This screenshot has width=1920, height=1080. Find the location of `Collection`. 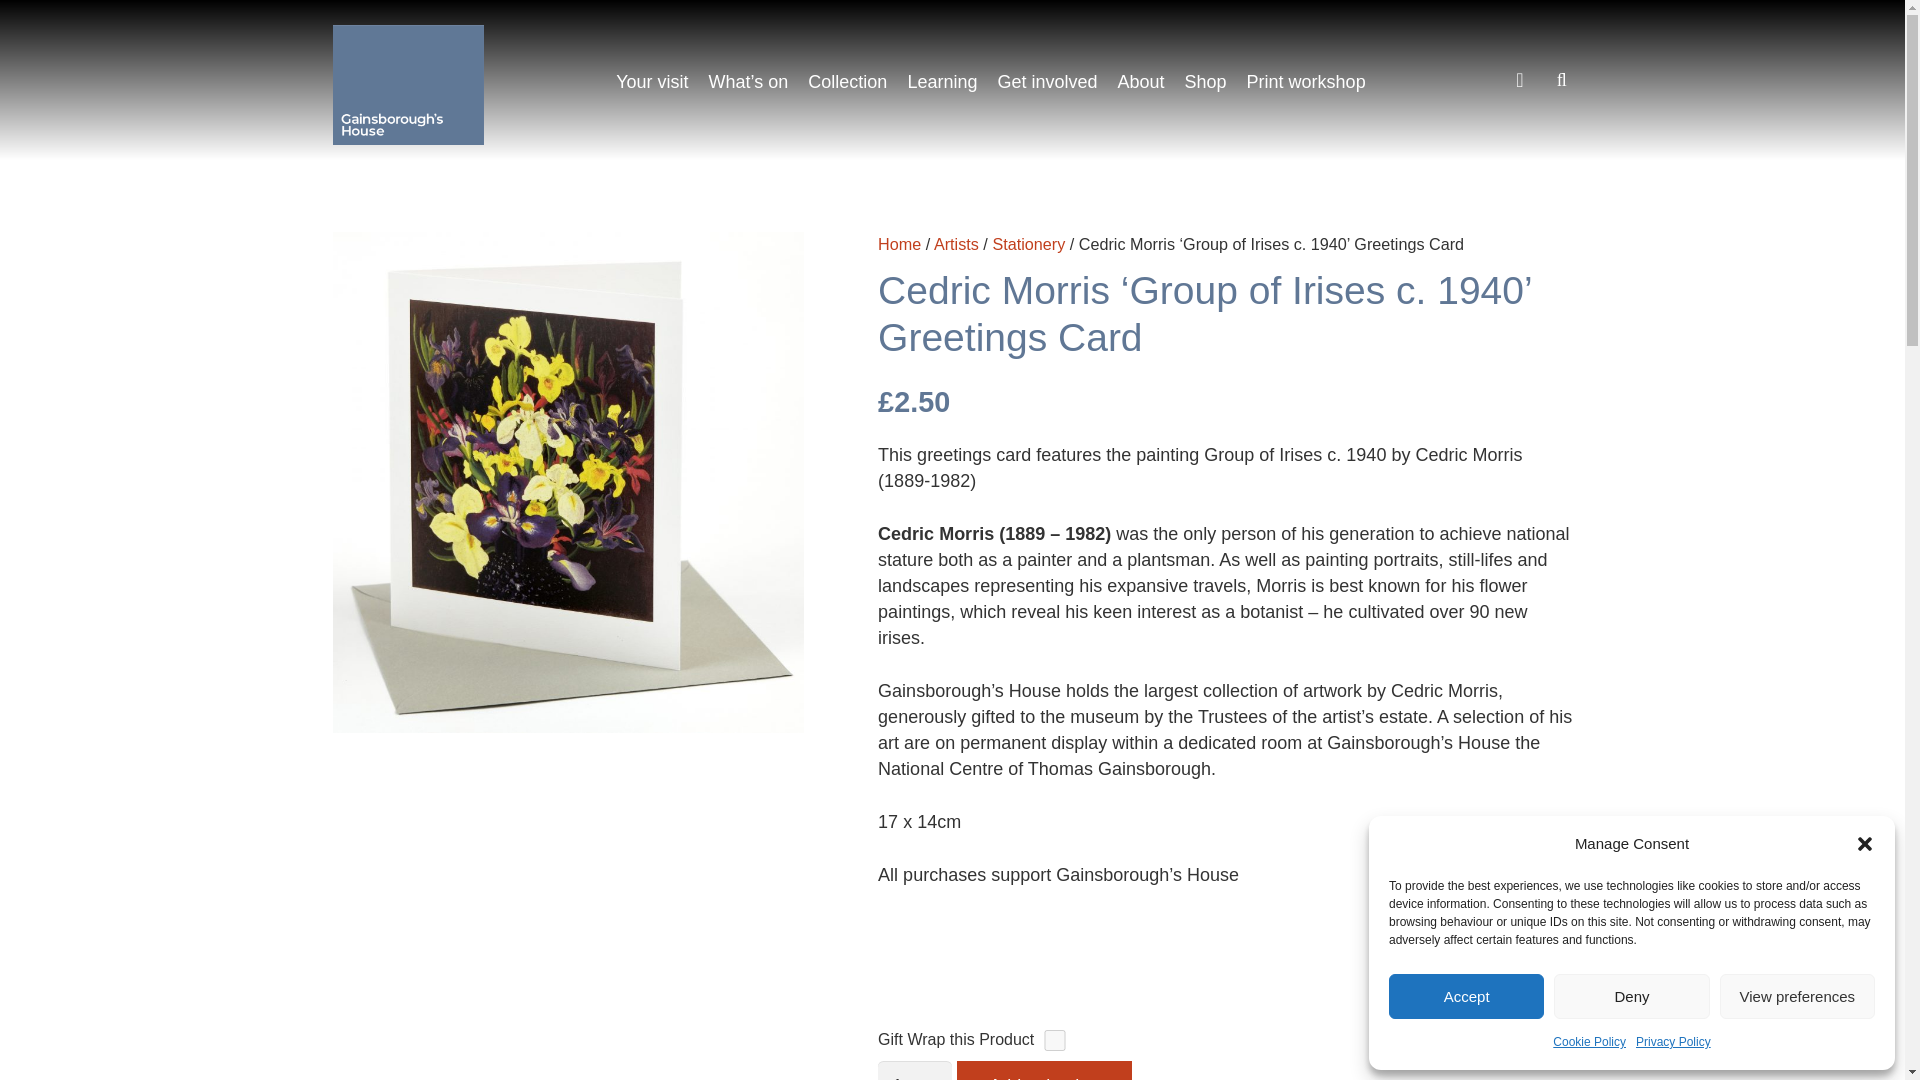

Collection is located at coordinates (847, 82).